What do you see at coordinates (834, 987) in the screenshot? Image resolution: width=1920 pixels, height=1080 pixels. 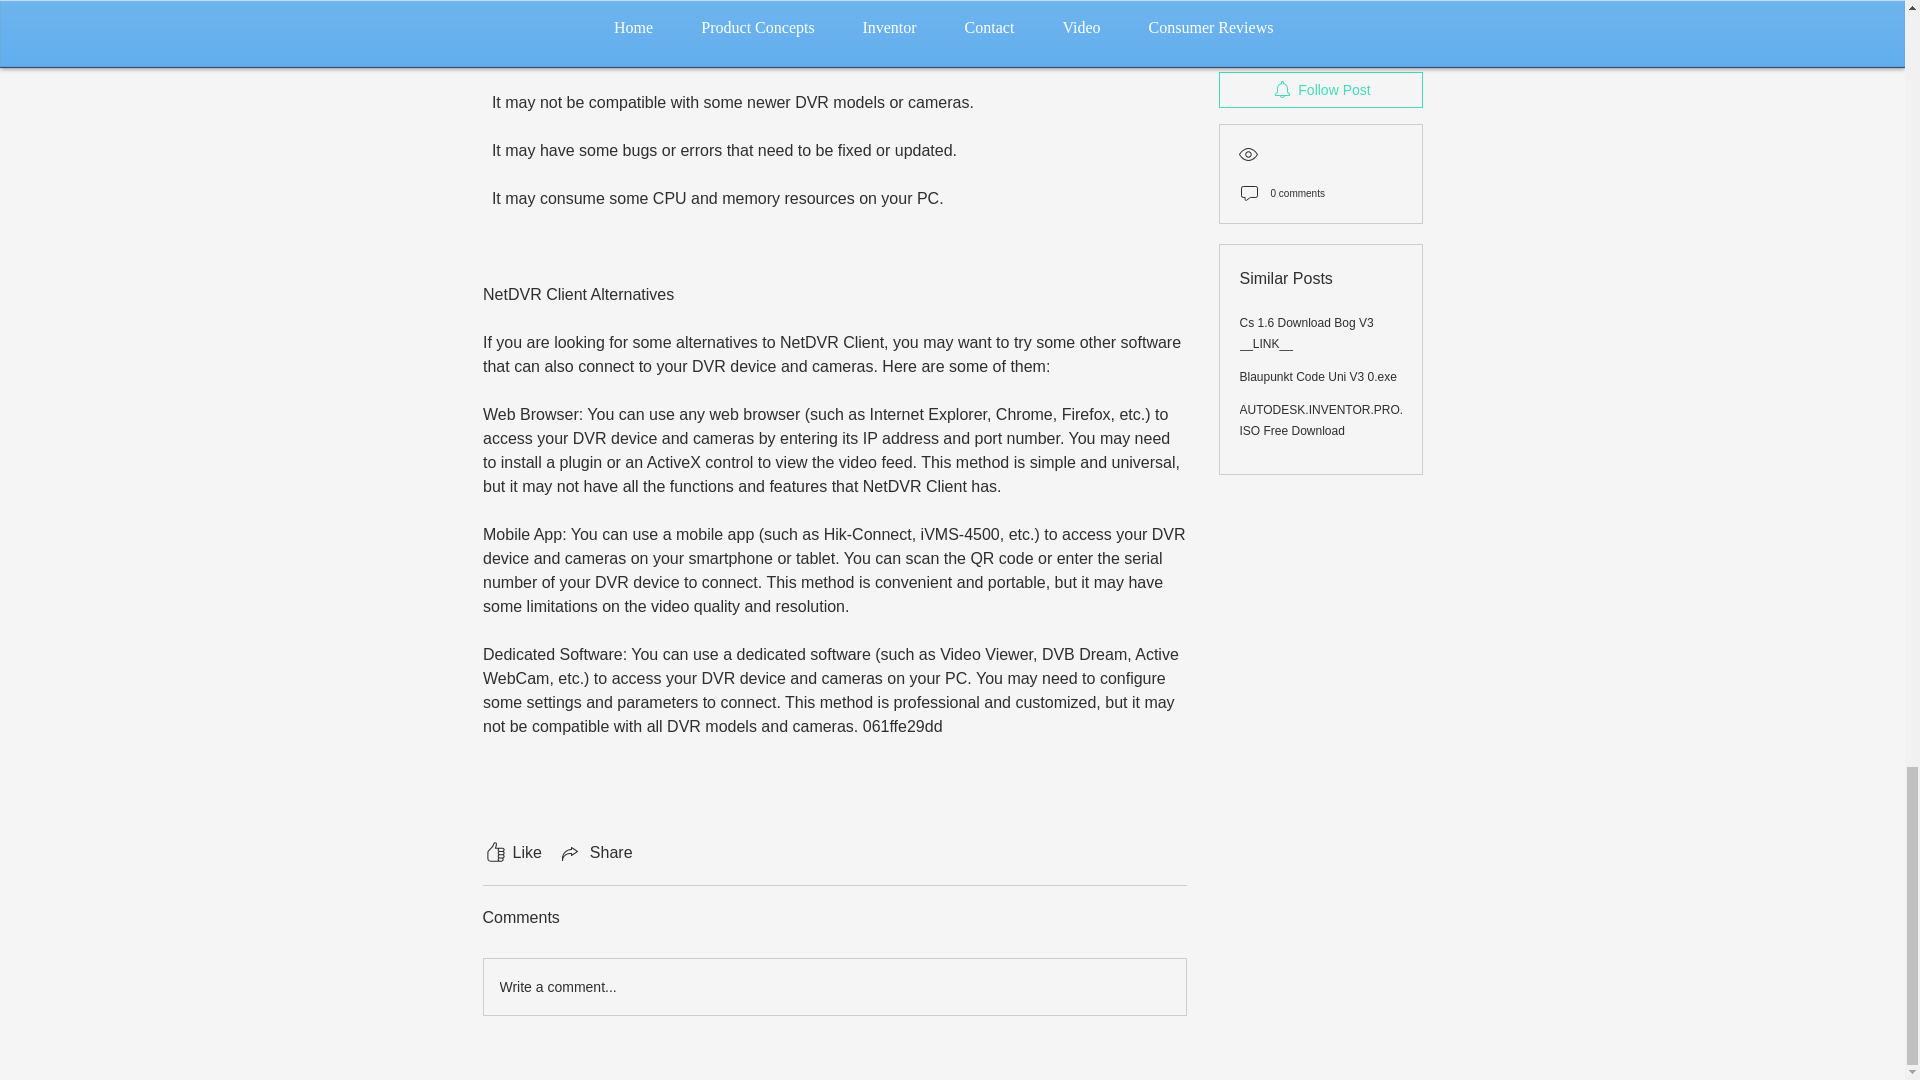 I see `Write a comment...` at bounding box center [834, 987].